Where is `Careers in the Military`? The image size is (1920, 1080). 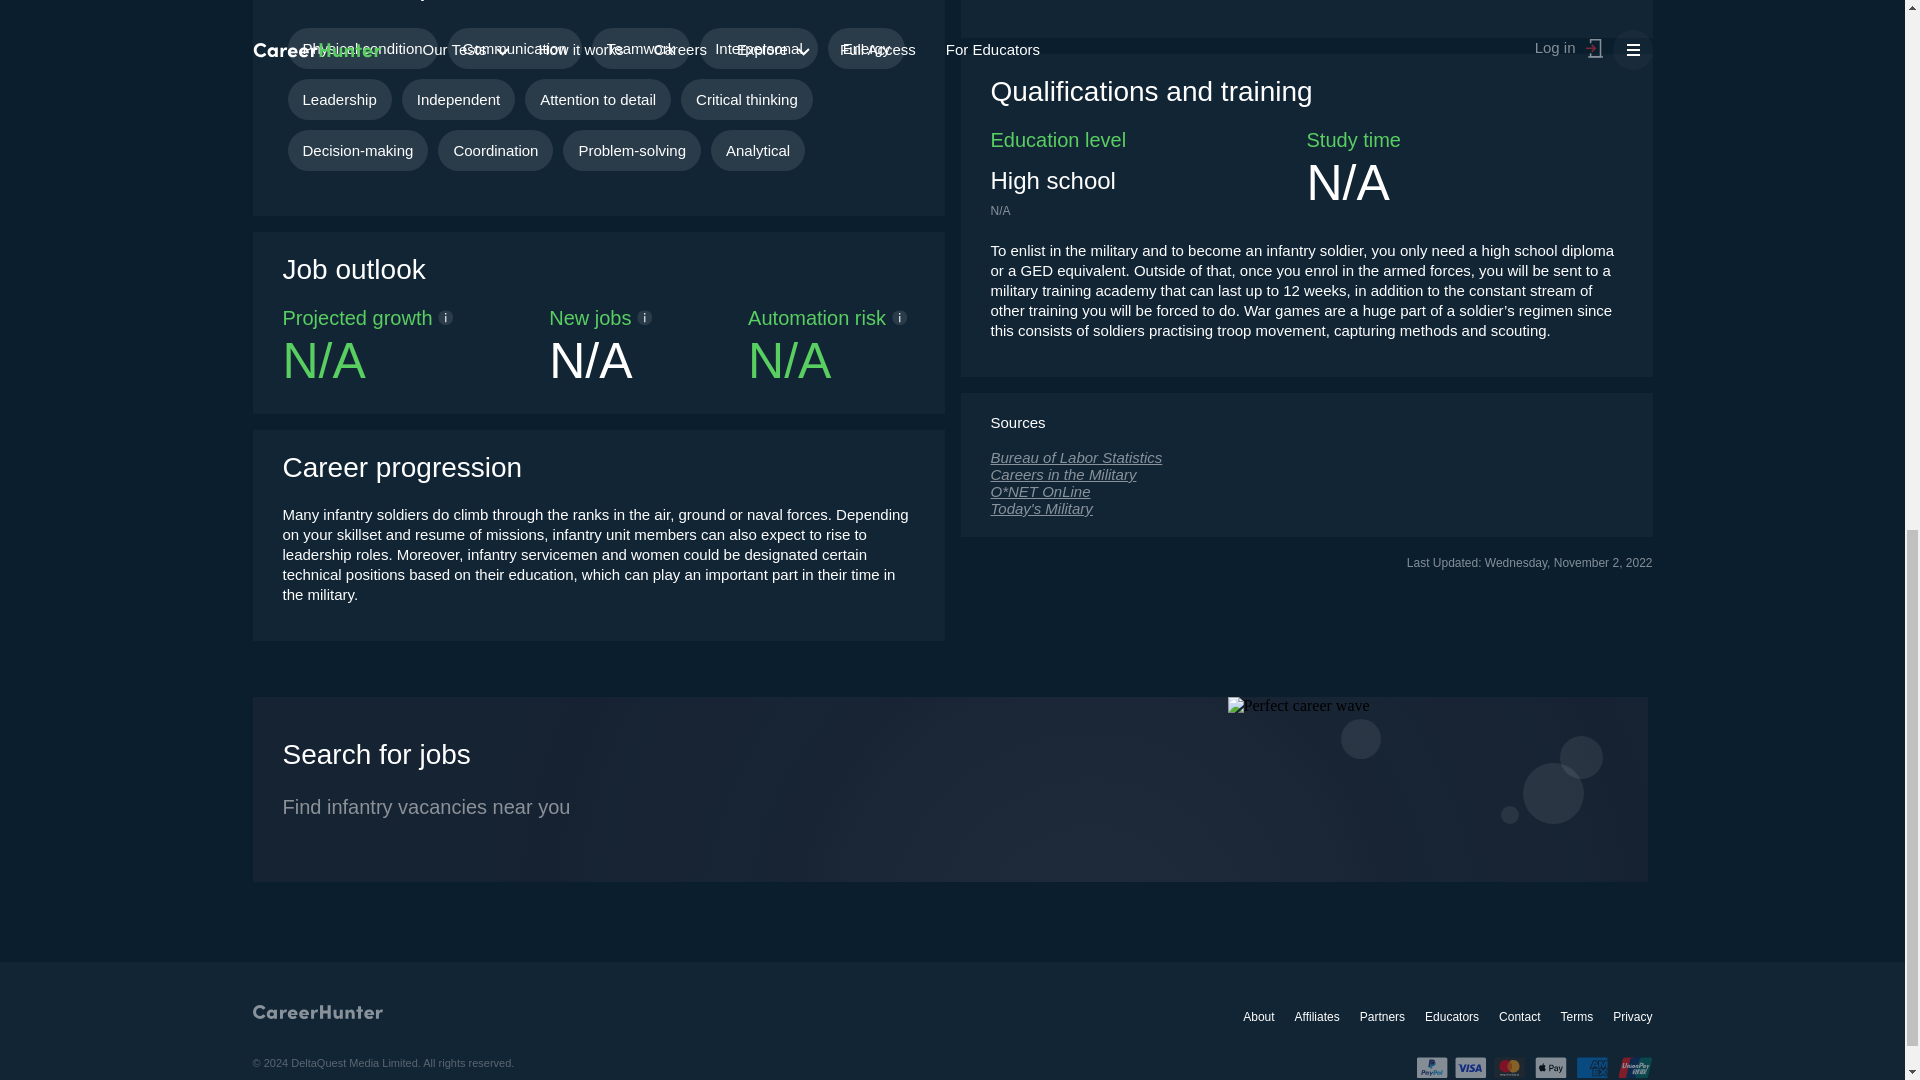
Careers in the Military is located at coordinates (1306, 474).